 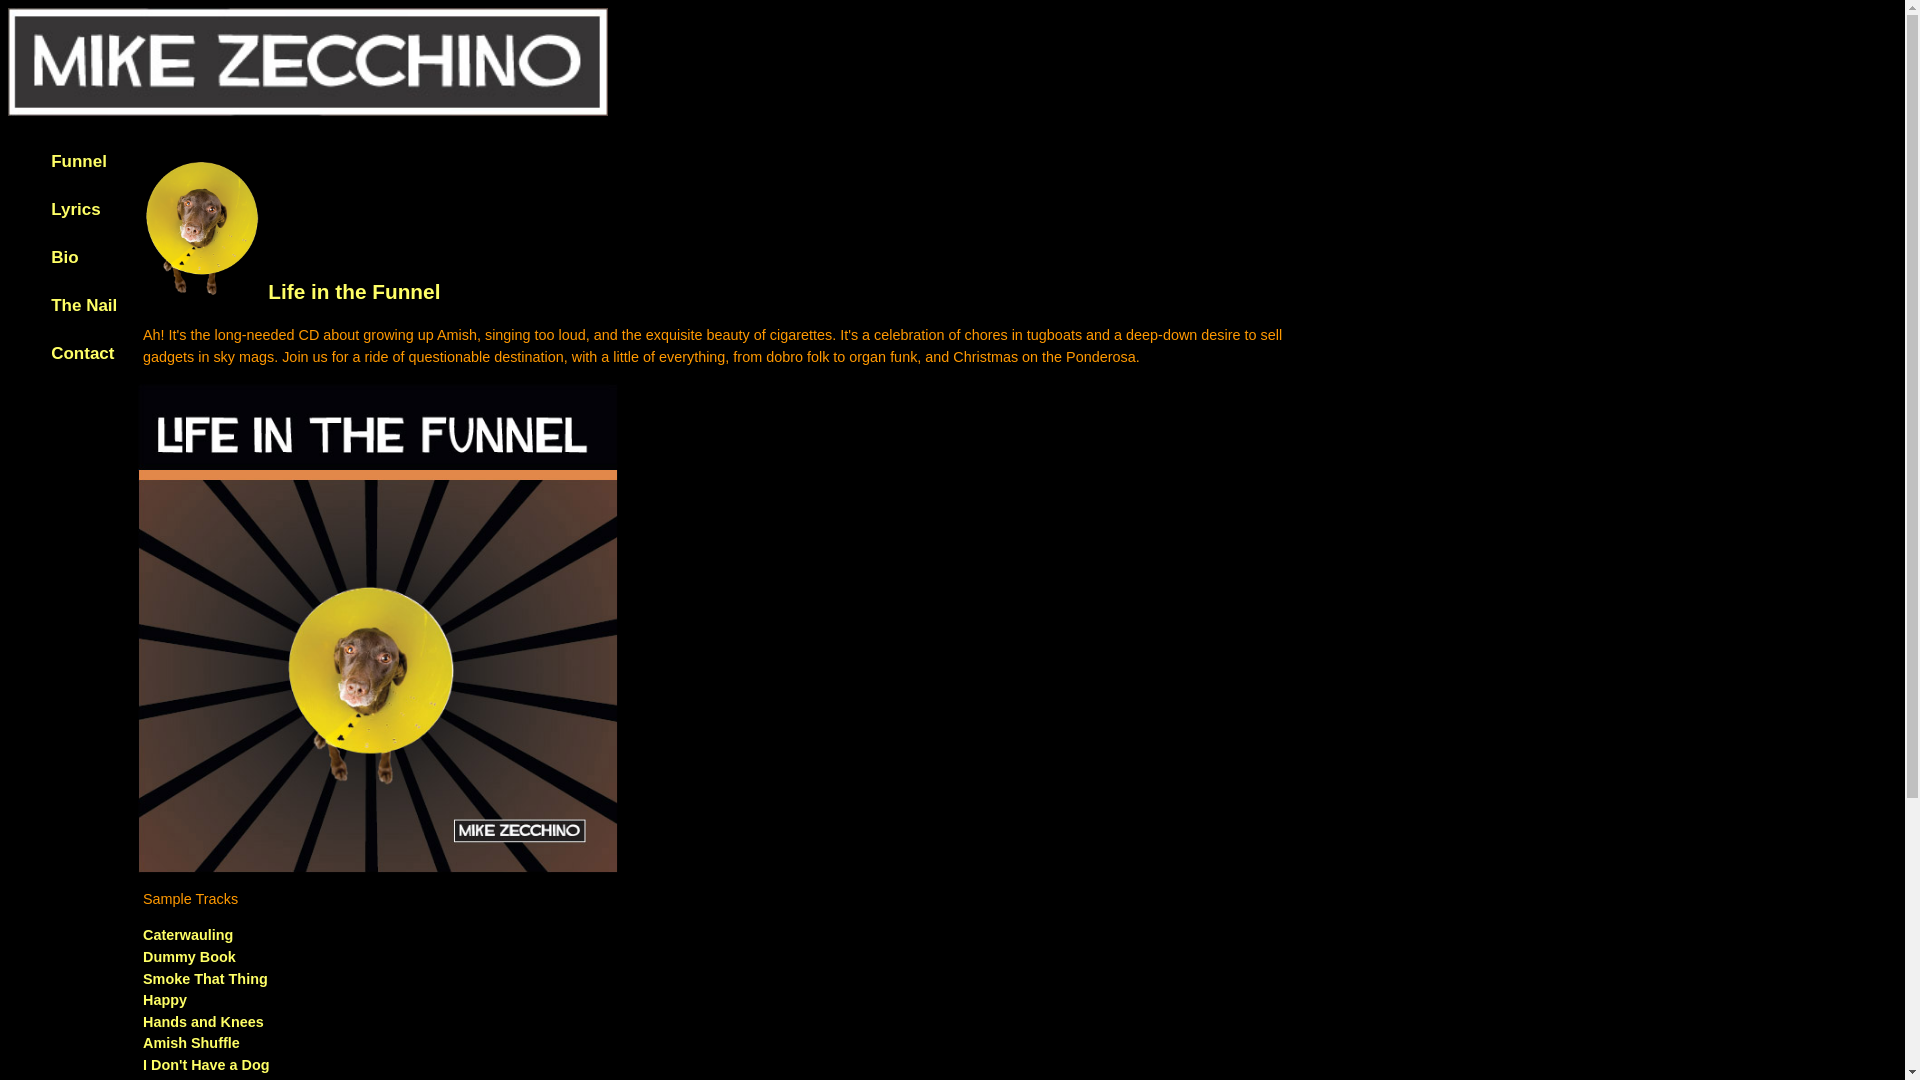 I want to click on The Nail, so click(x=84, y=305).